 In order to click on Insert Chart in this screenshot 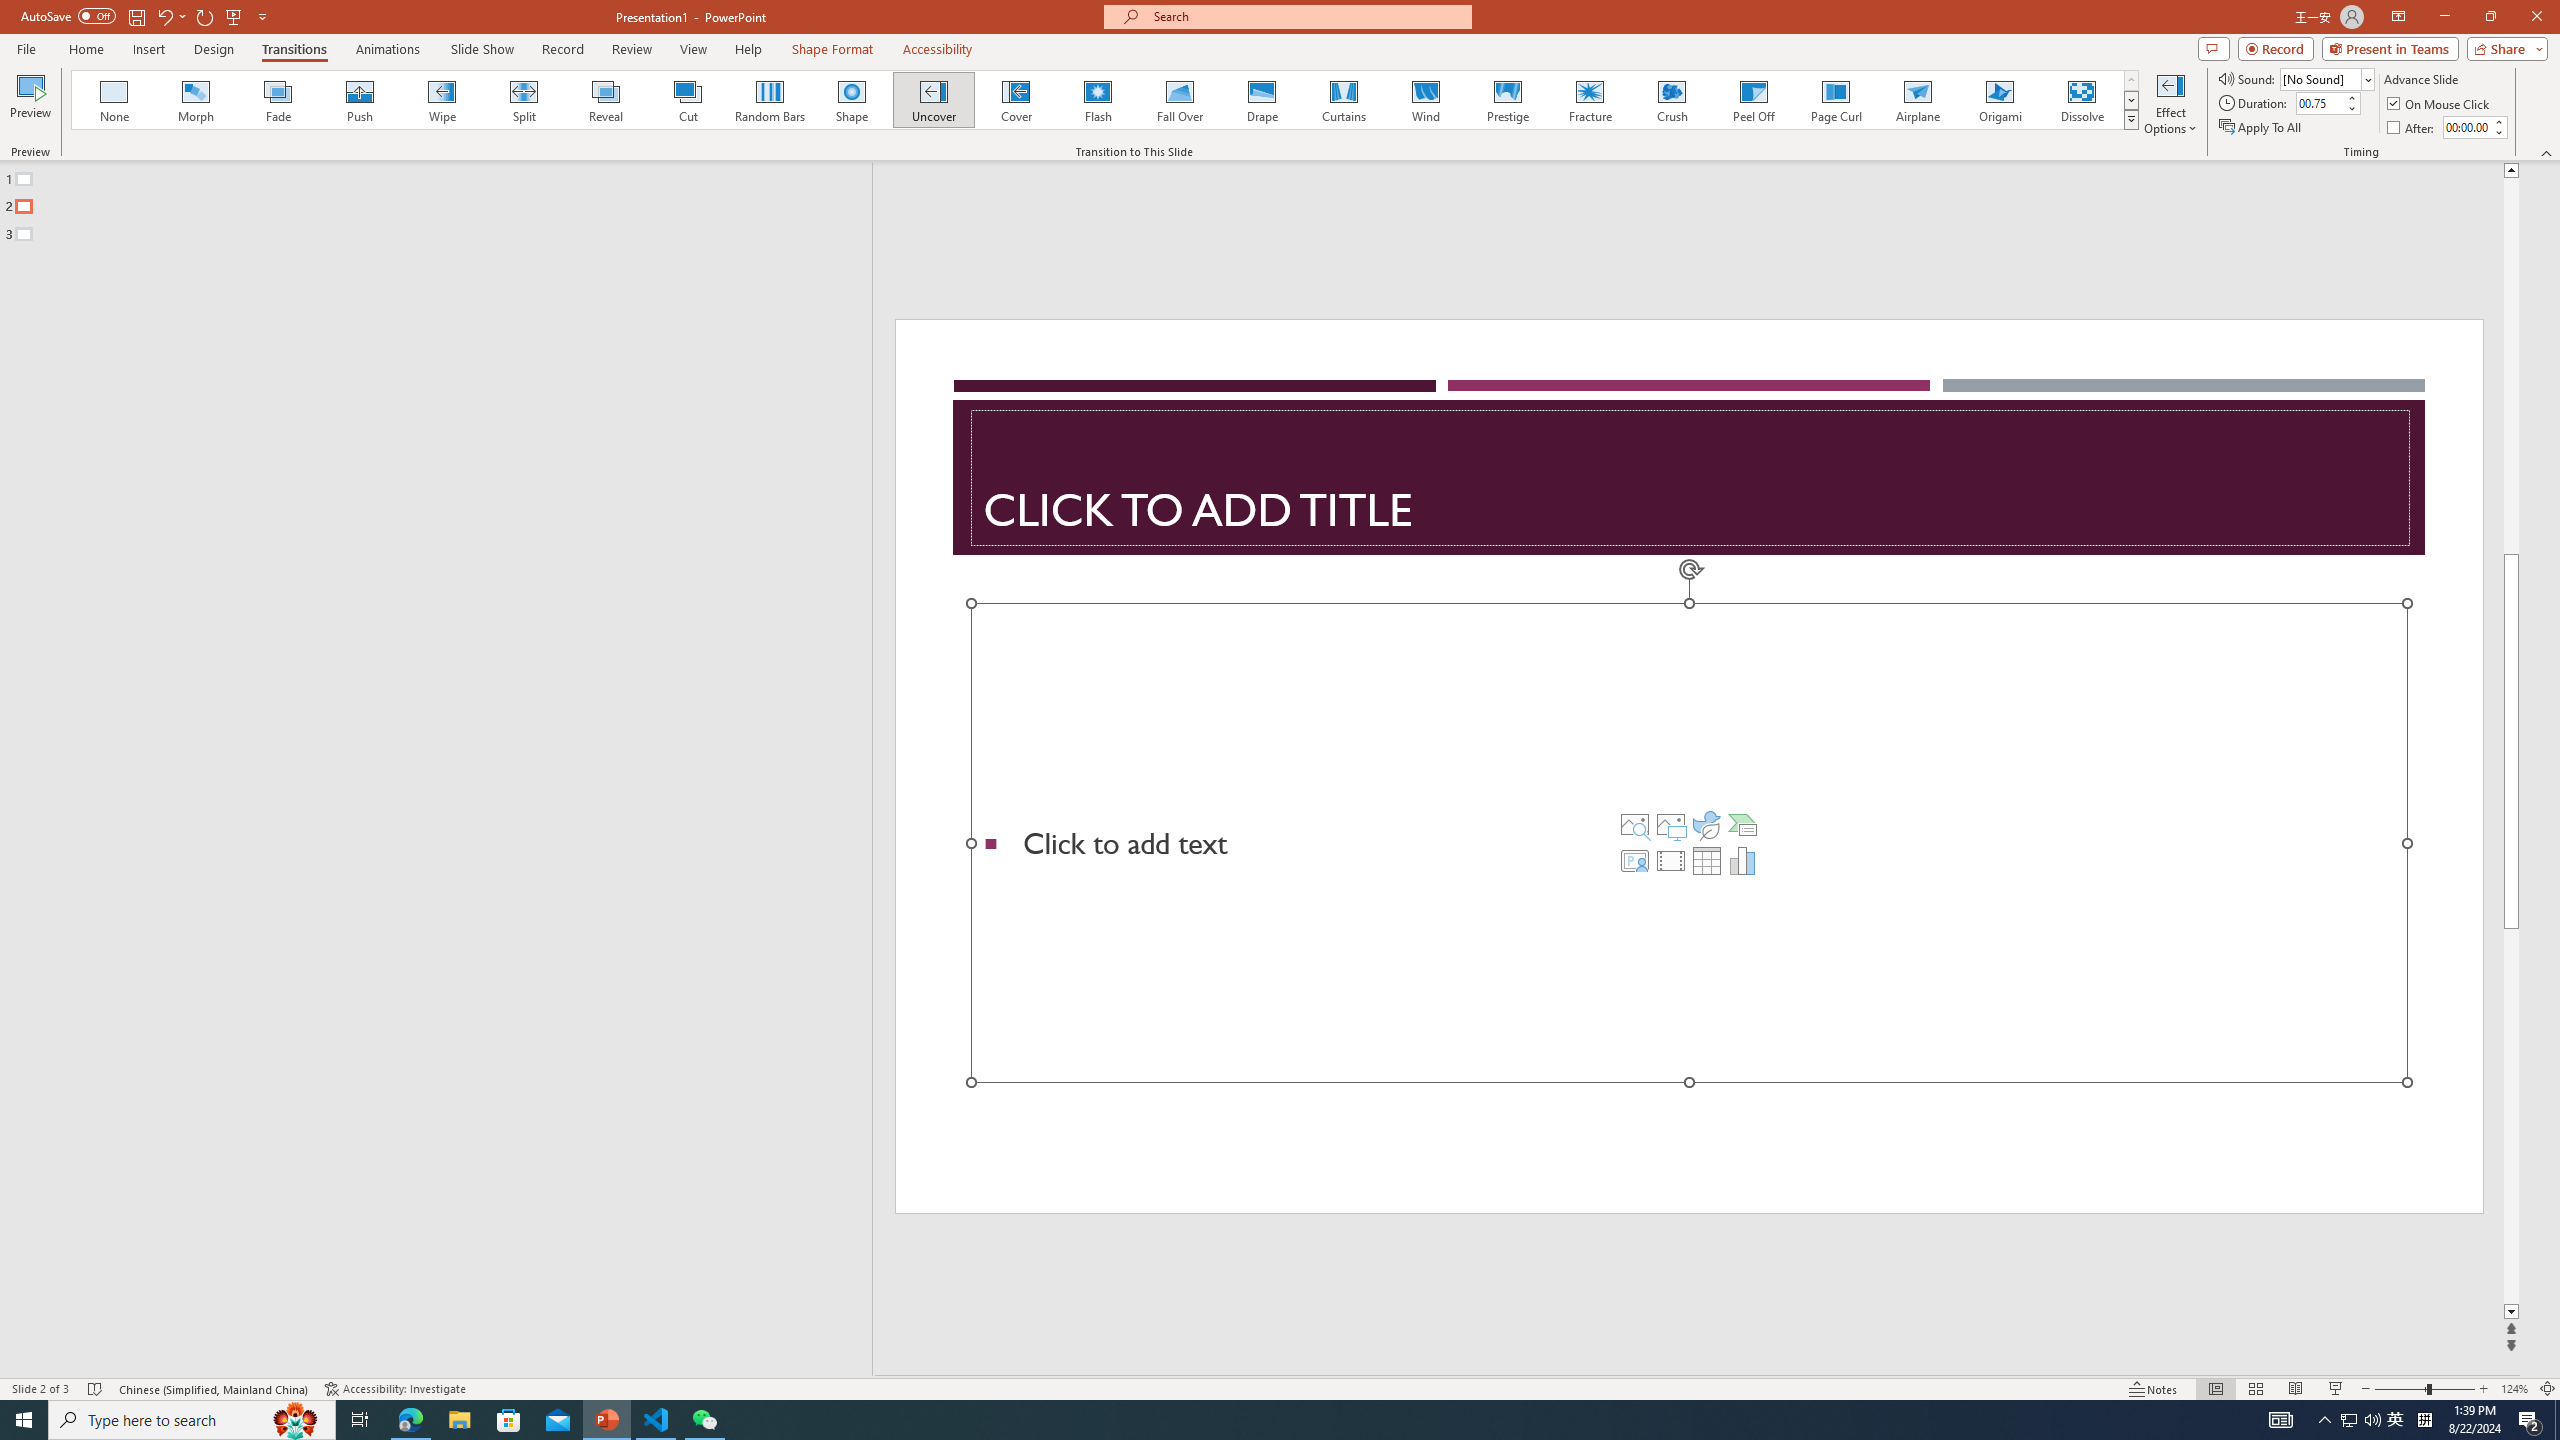, I will do `click(1743, 860)`.